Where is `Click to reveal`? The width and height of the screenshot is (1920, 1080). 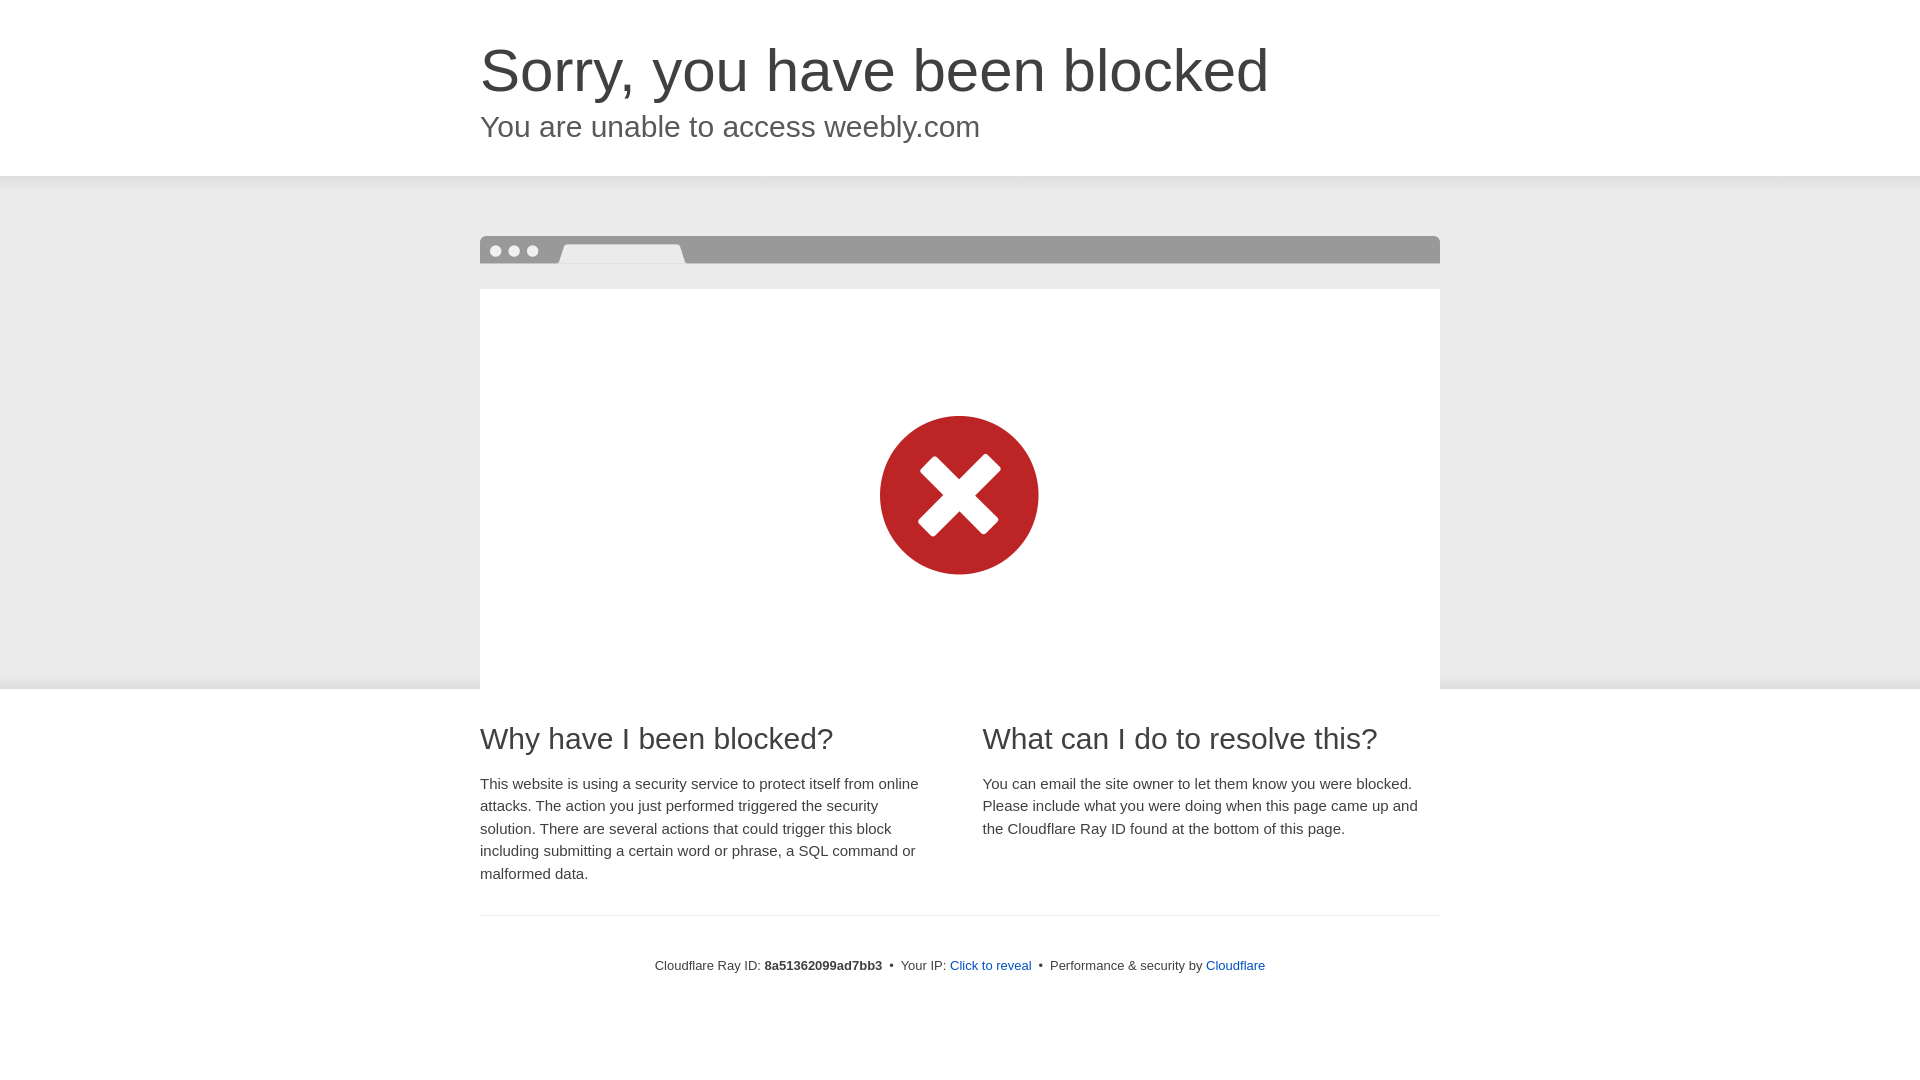
Click to reveal is located at coordinates (991, 966).